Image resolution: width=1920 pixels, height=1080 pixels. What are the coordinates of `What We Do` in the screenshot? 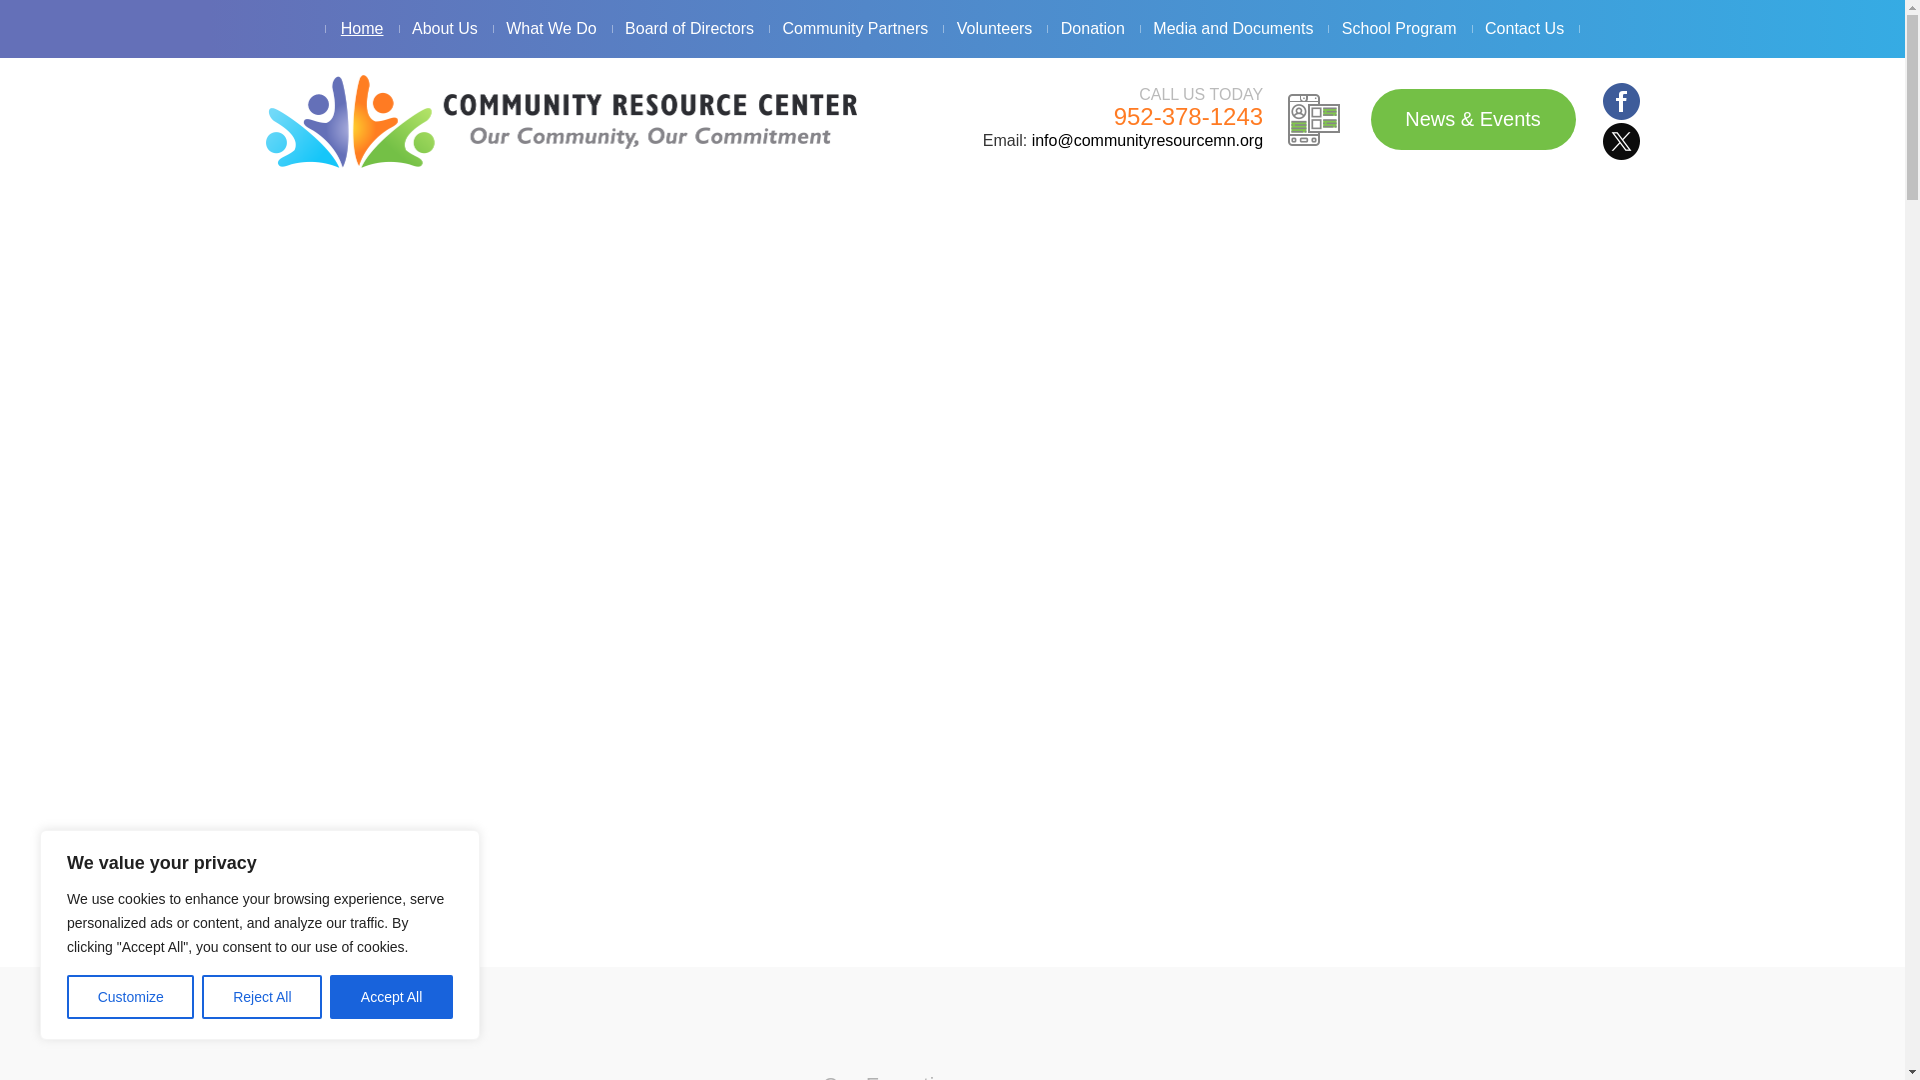 It's located at (550, 29).